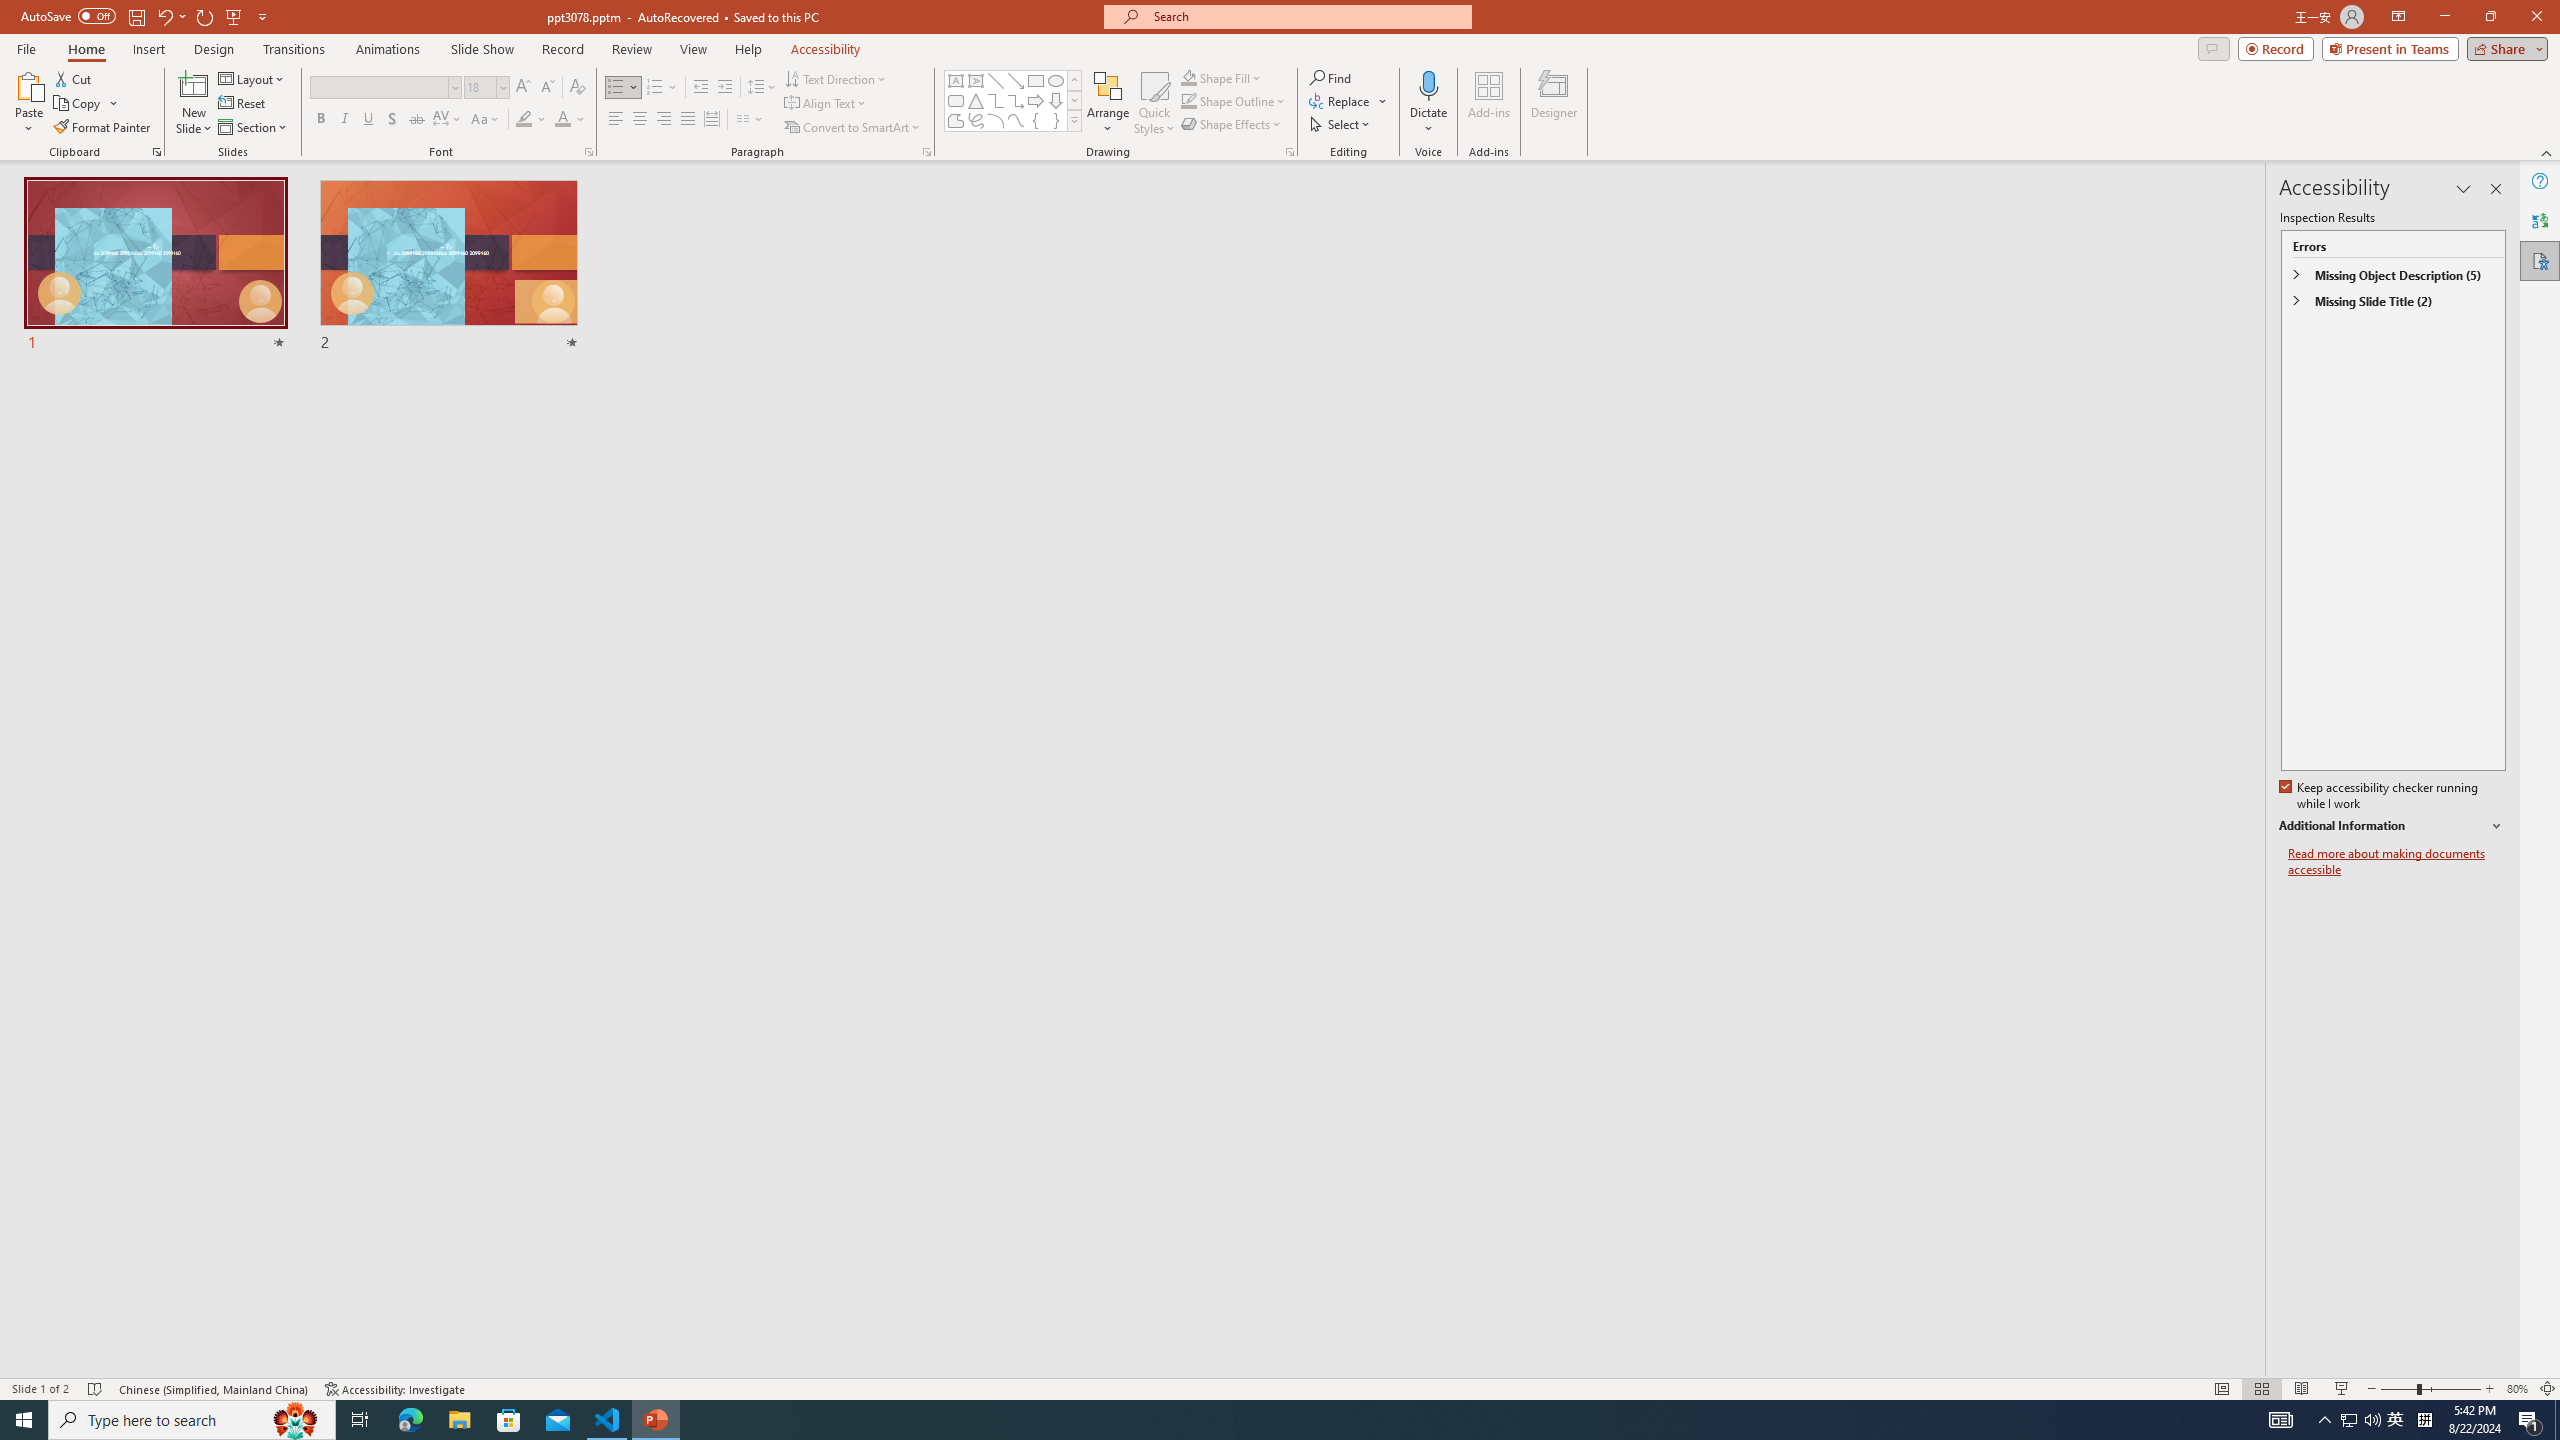 Image resolution: width=2560 pixels, height=1440 pixels. Describe the element at coordinates (2397, 862) in the screenshot. I see `Read more about making documents accessible` at that location.